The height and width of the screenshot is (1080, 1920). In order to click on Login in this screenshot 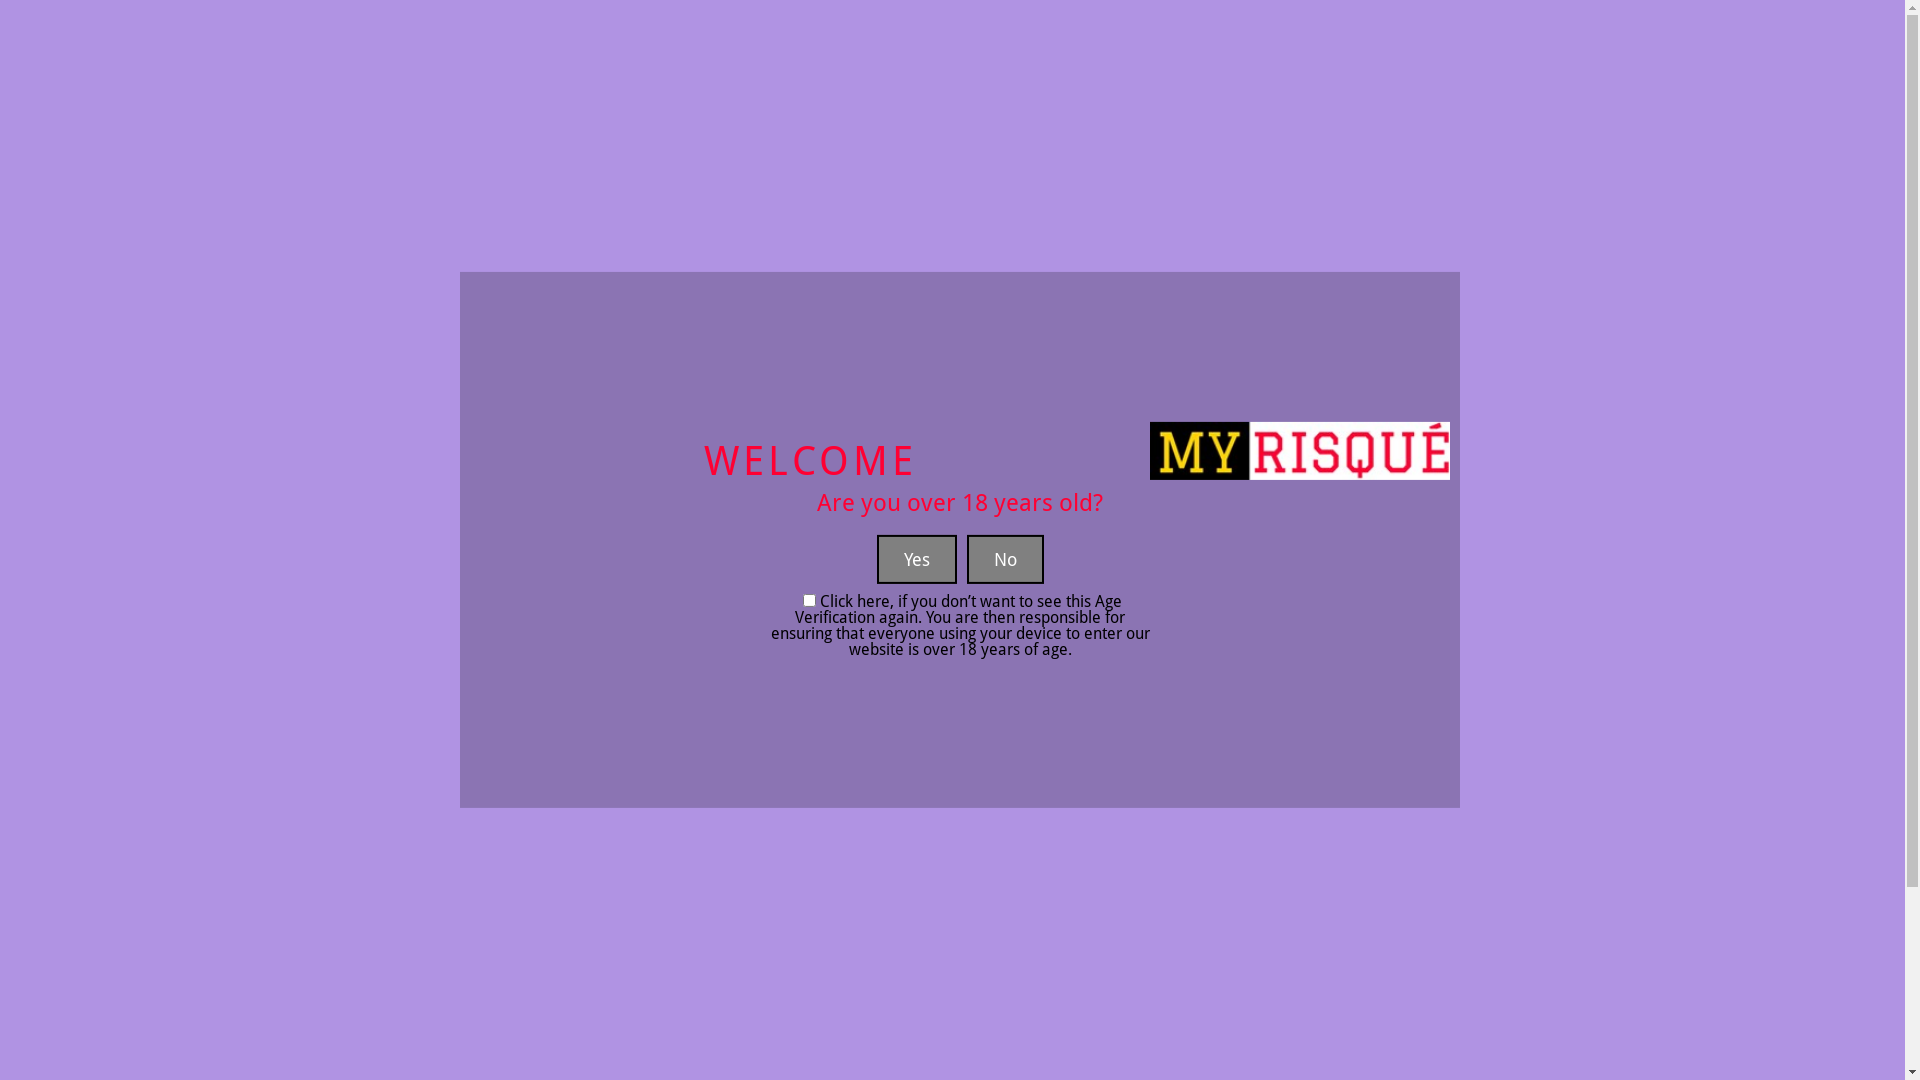, I will do `click(1514, 18)`.